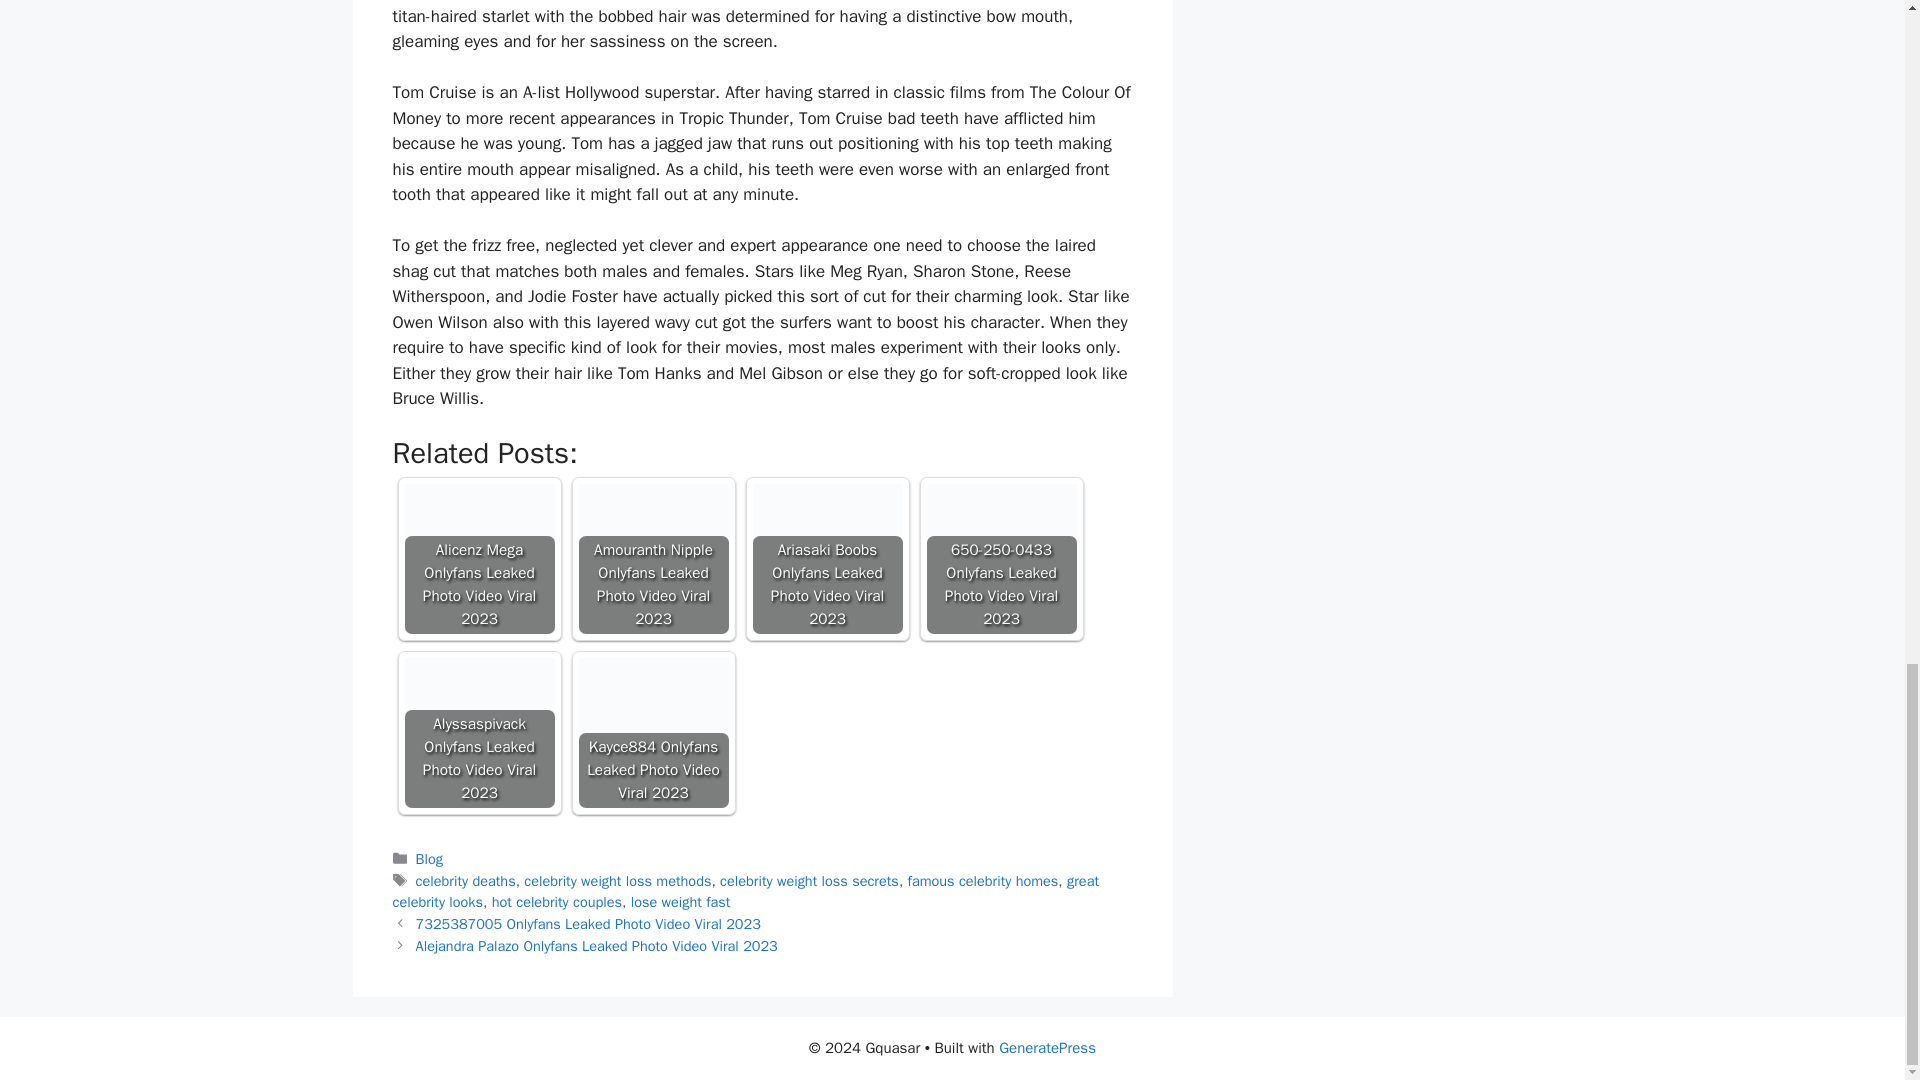  Describe the element at coordinates (478, 558) in the screenshot. I see `Alicenz Mega Onlyfans Leaked Photo Video Viral 2023` at that location.